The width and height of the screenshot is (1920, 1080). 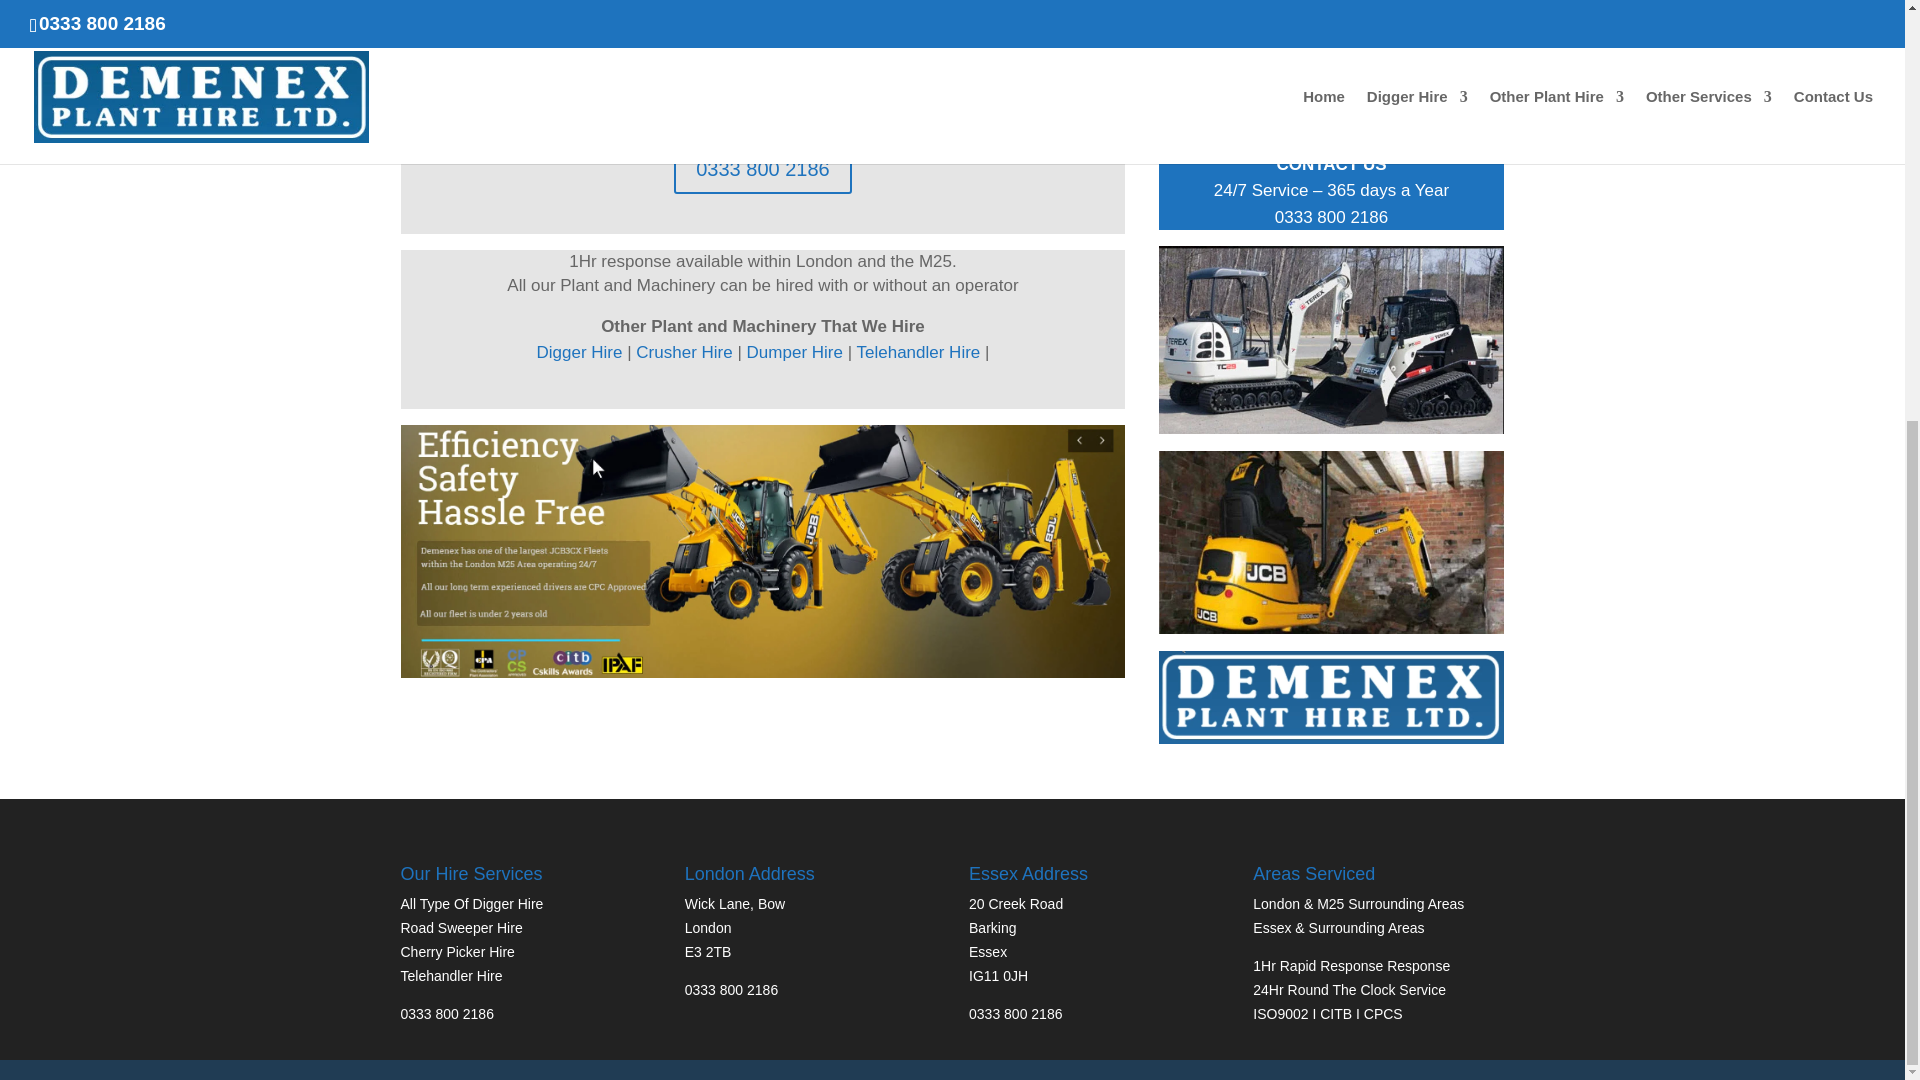 I want to click on Hire Mini Digger East London, so click(x=1332, y=340).